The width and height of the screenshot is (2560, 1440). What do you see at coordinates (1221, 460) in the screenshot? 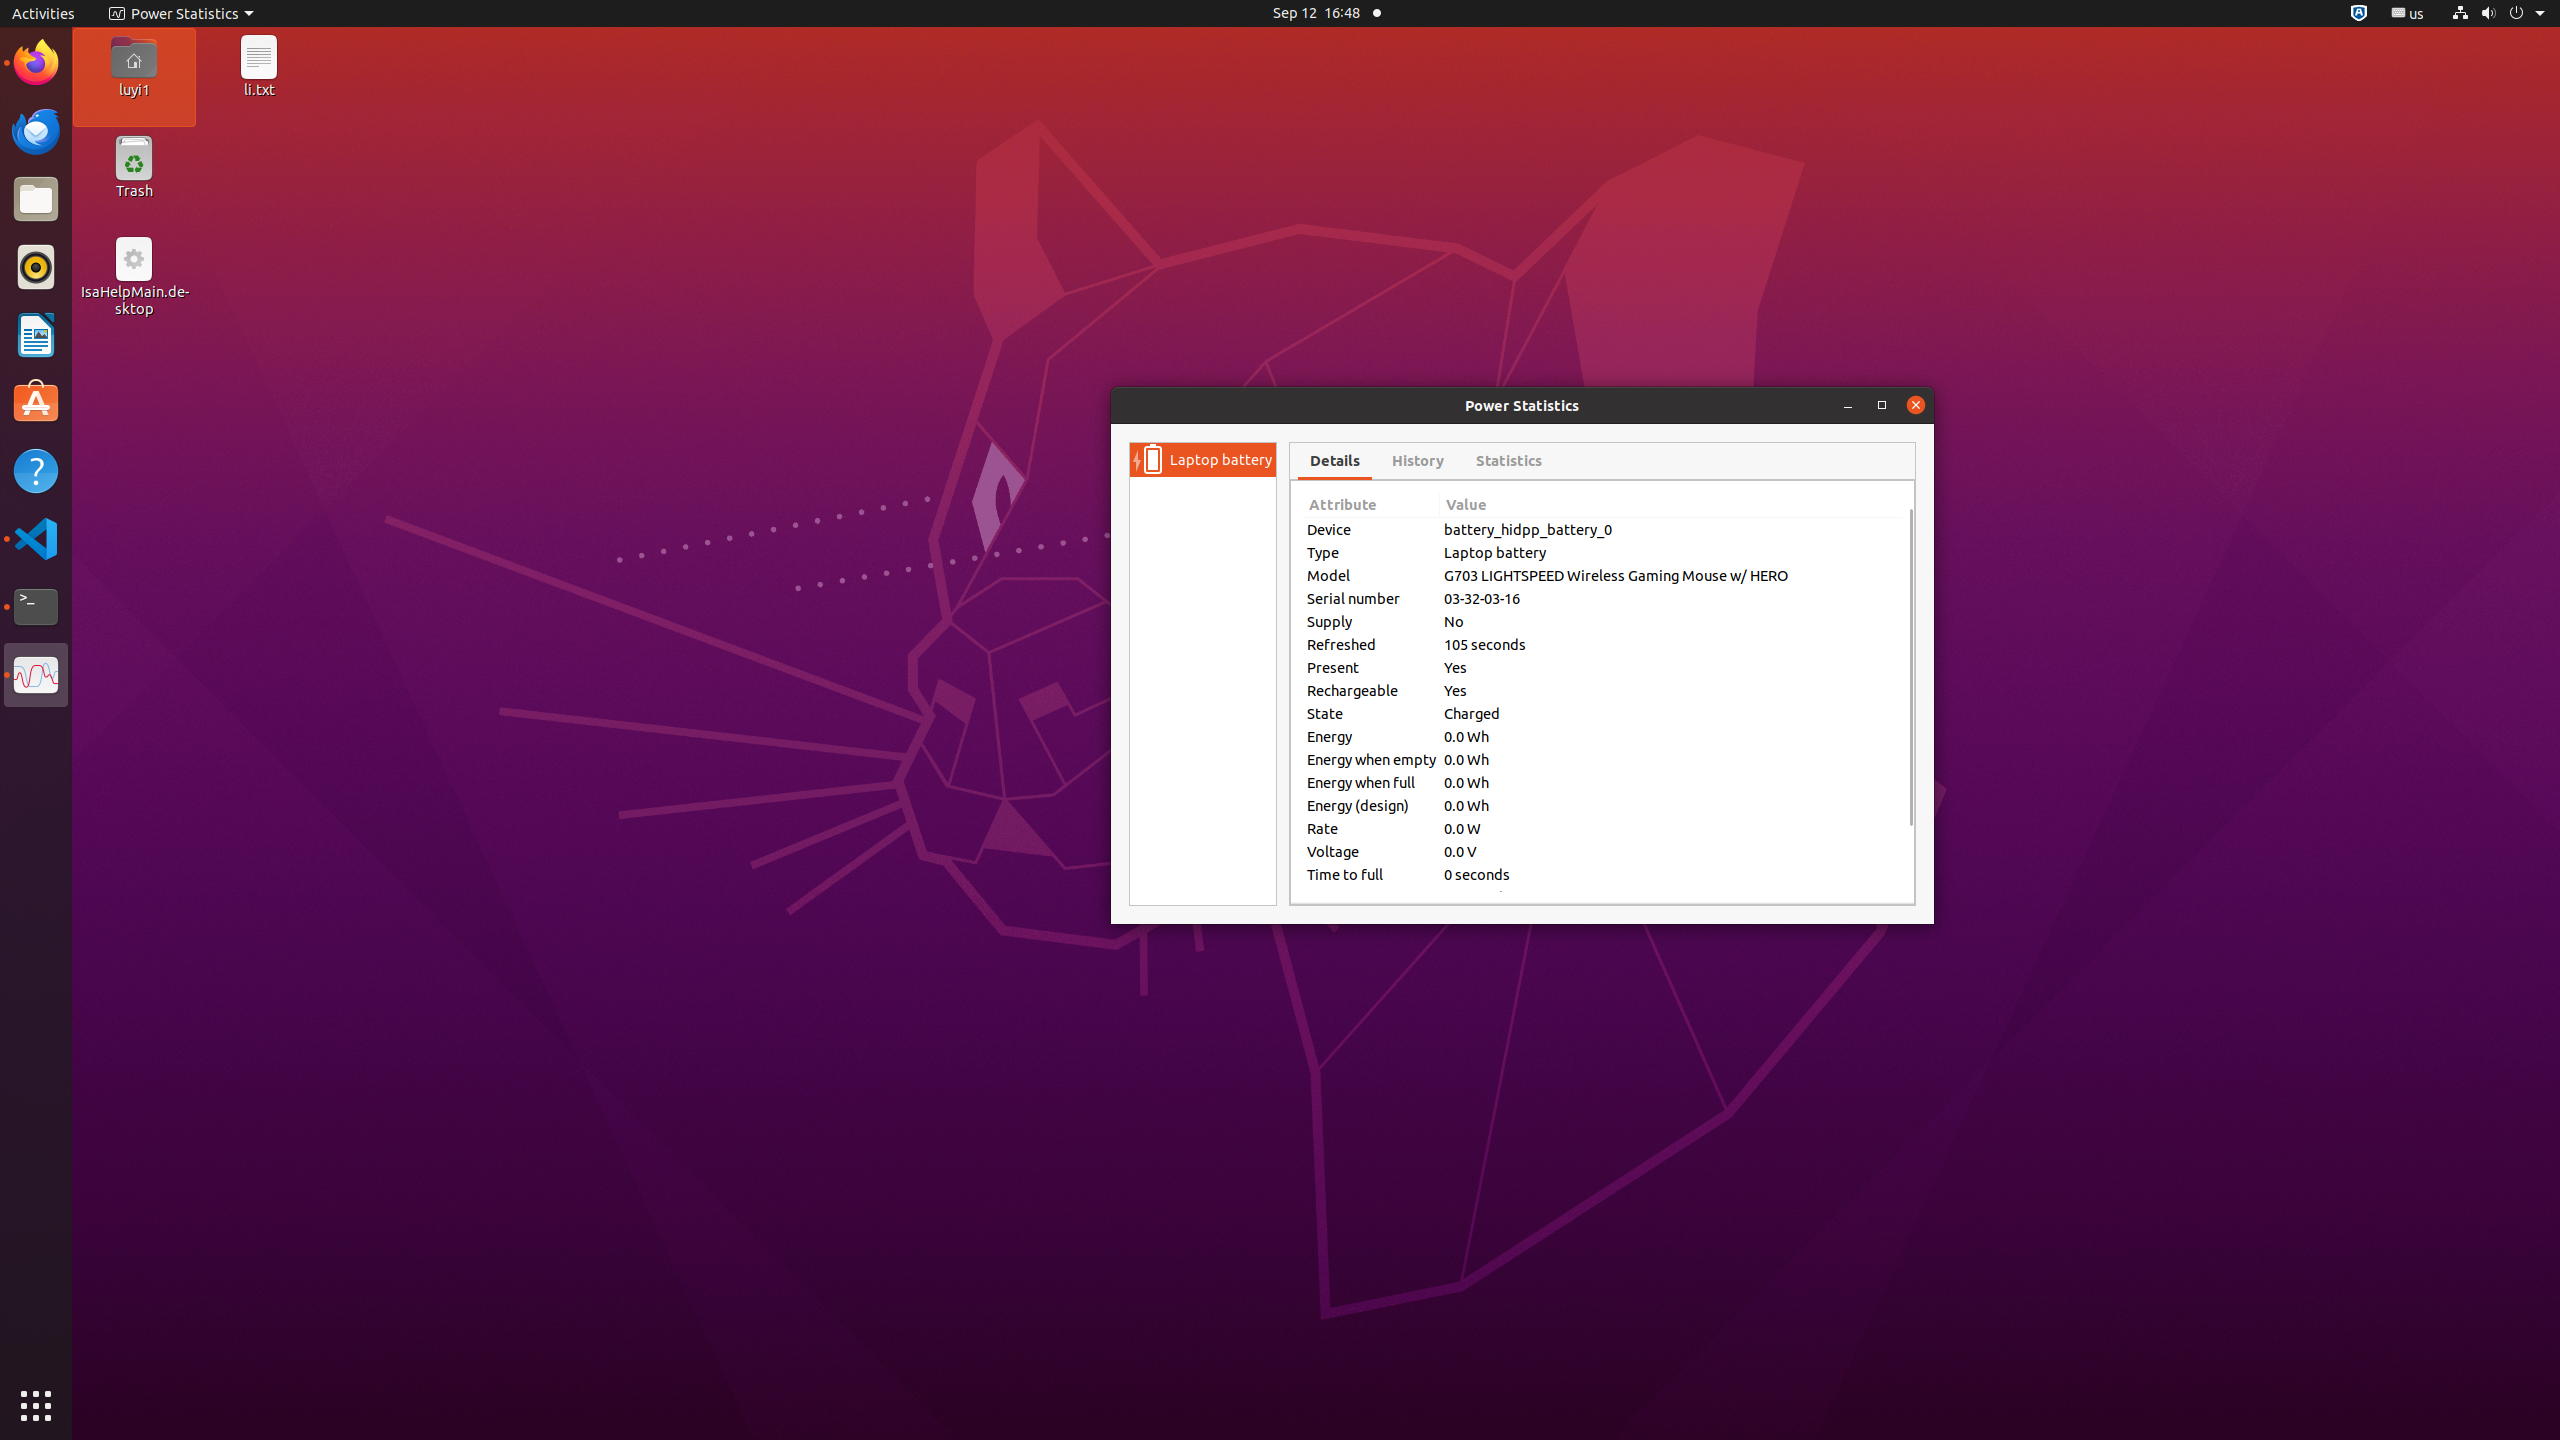
I see `Laptop battery` at bounding box center [1221, 460].